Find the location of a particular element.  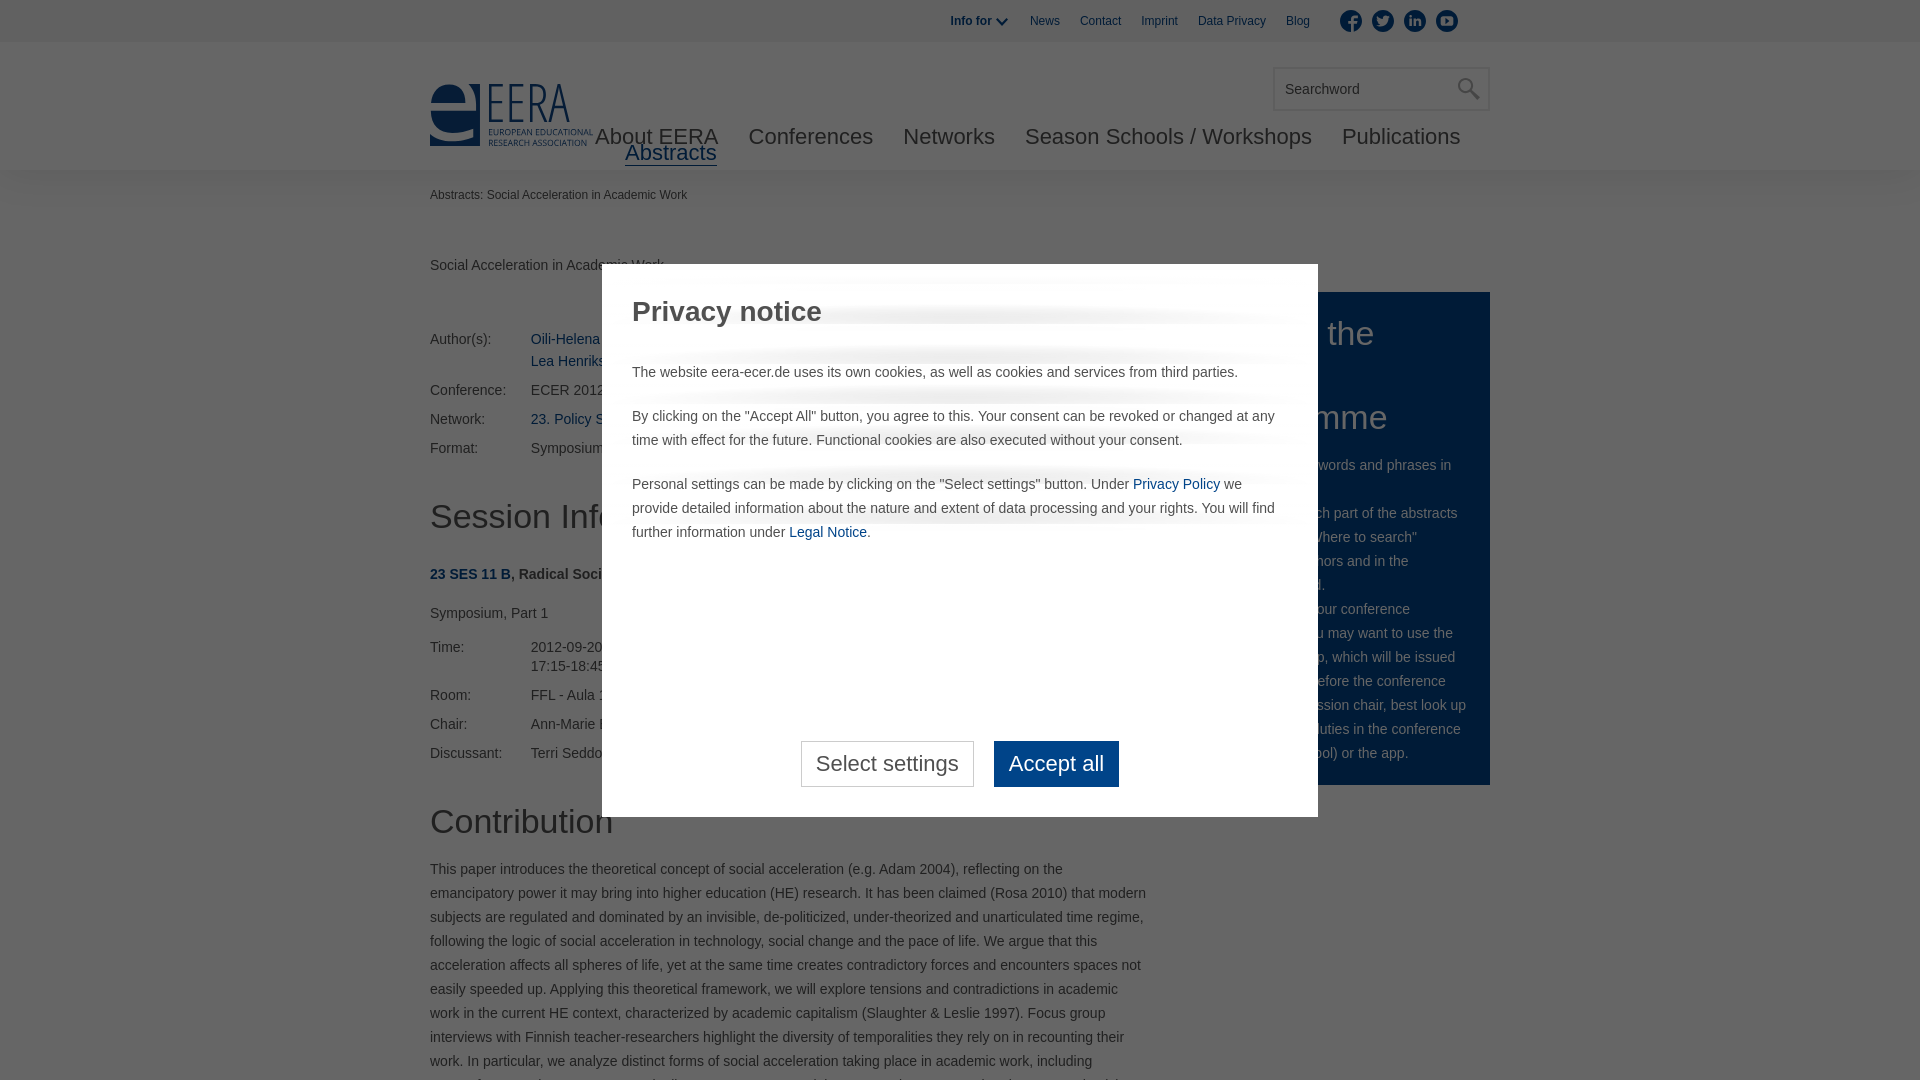

Search is located at coordinates (1468, 88).